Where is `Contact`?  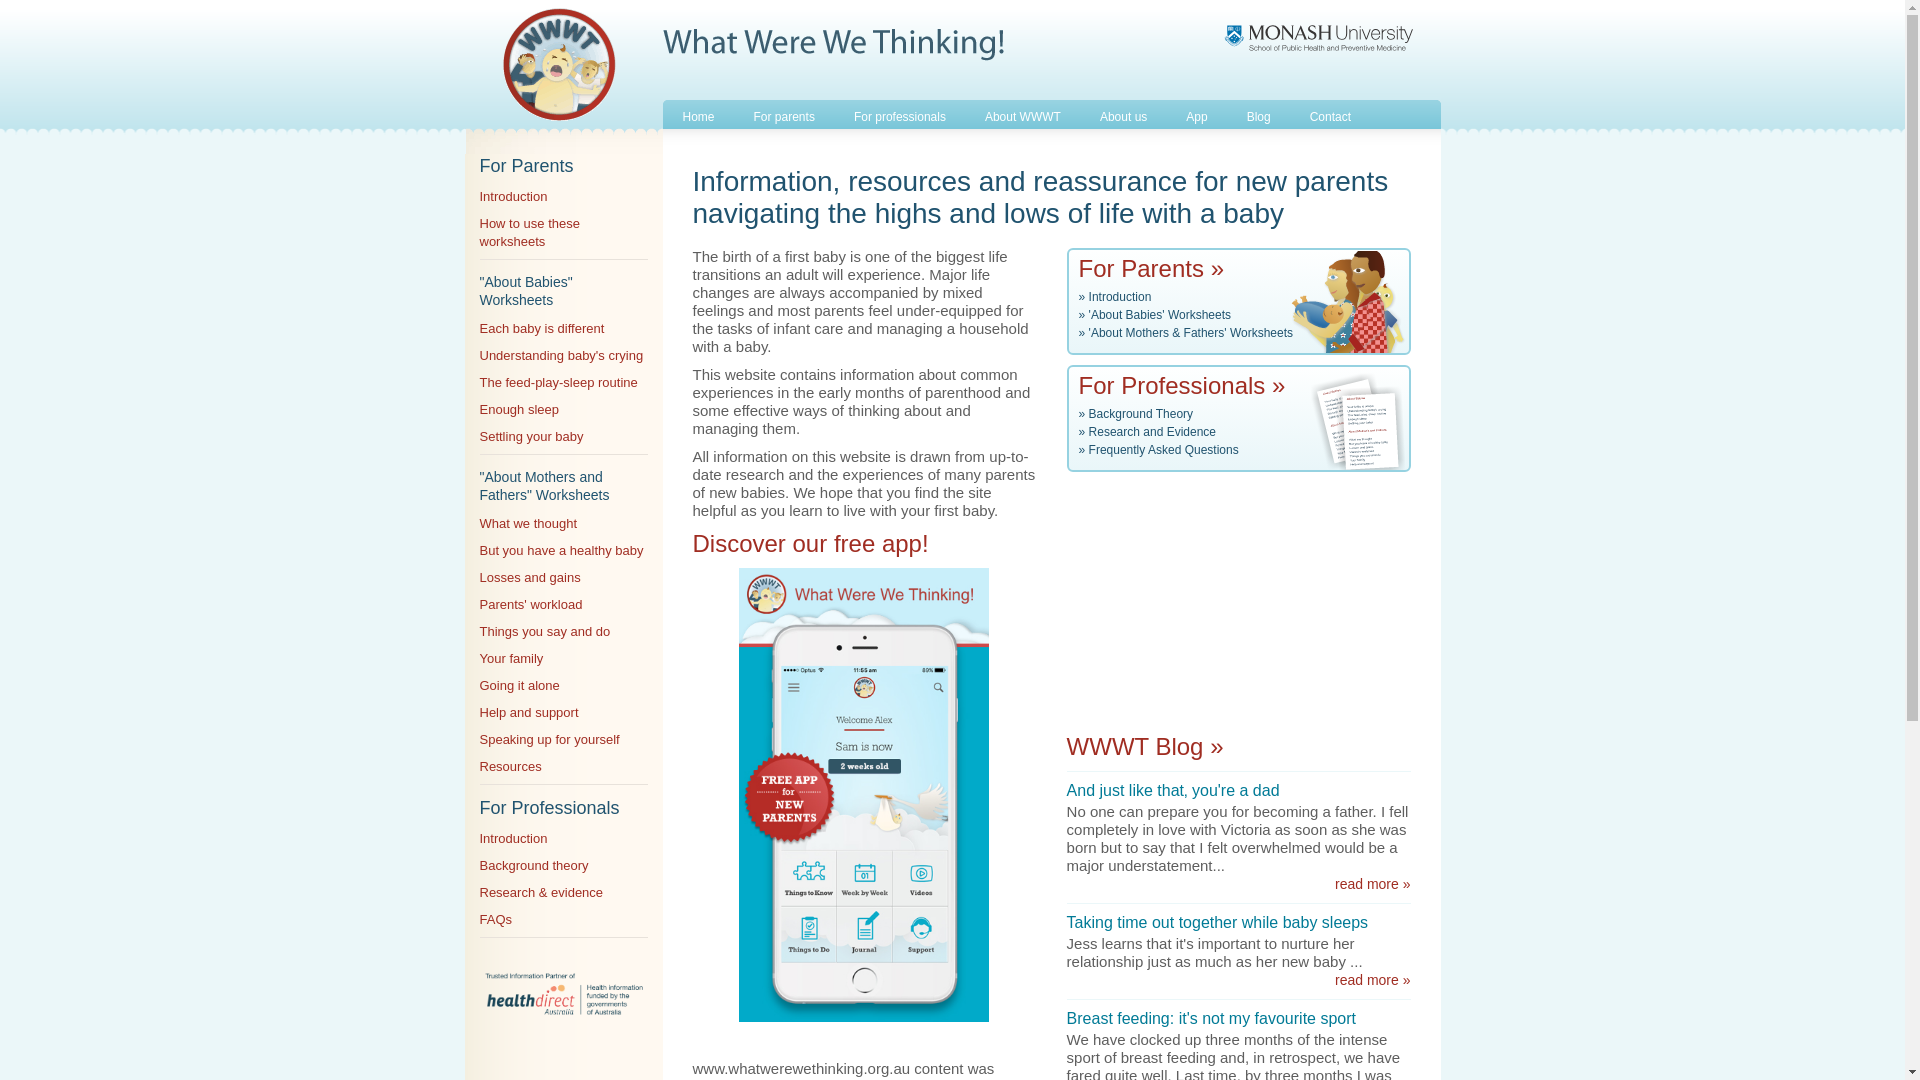 Contact is located at coordinates (1330, 110).